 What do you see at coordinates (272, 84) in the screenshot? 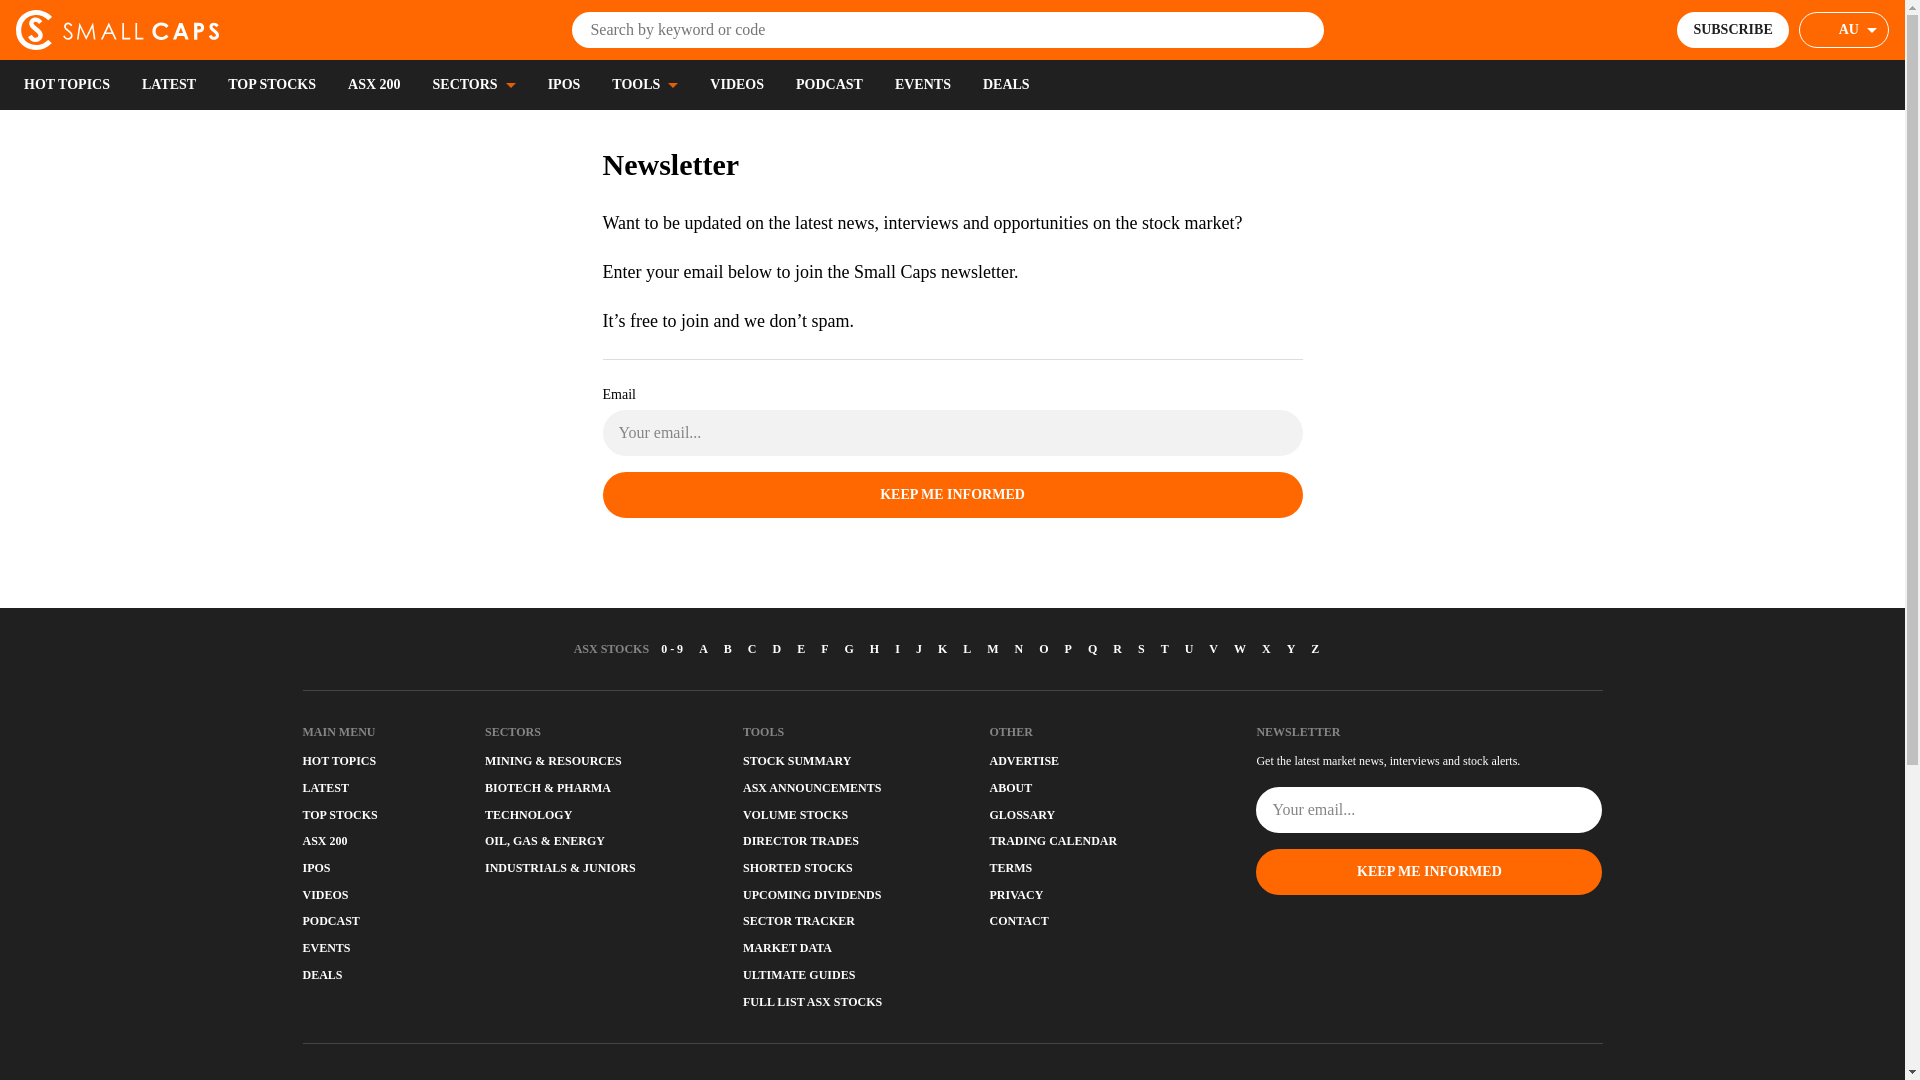
I see `TOP STOCKS` at bounding box center [272, 84].